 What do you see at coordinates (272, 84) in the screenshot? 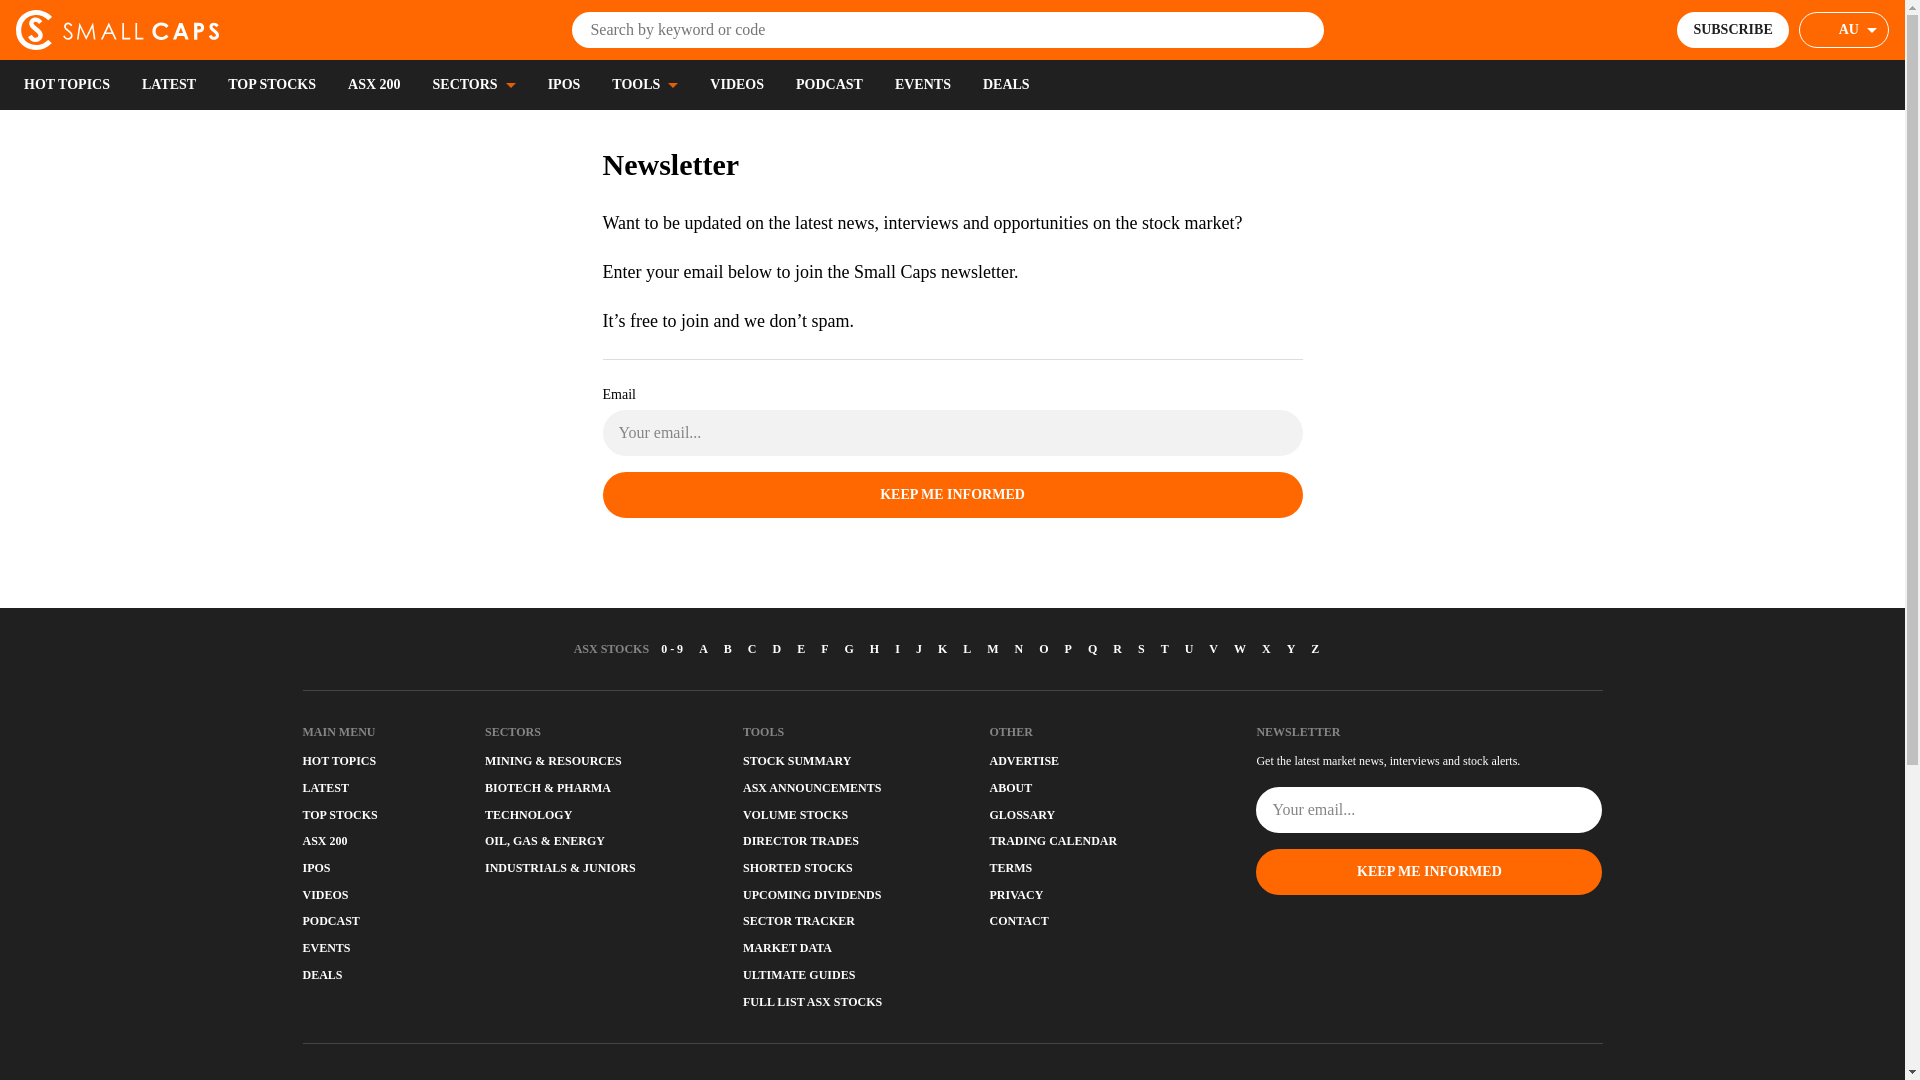
I see `TOP STOCKS` at bounding box center [272, 84].